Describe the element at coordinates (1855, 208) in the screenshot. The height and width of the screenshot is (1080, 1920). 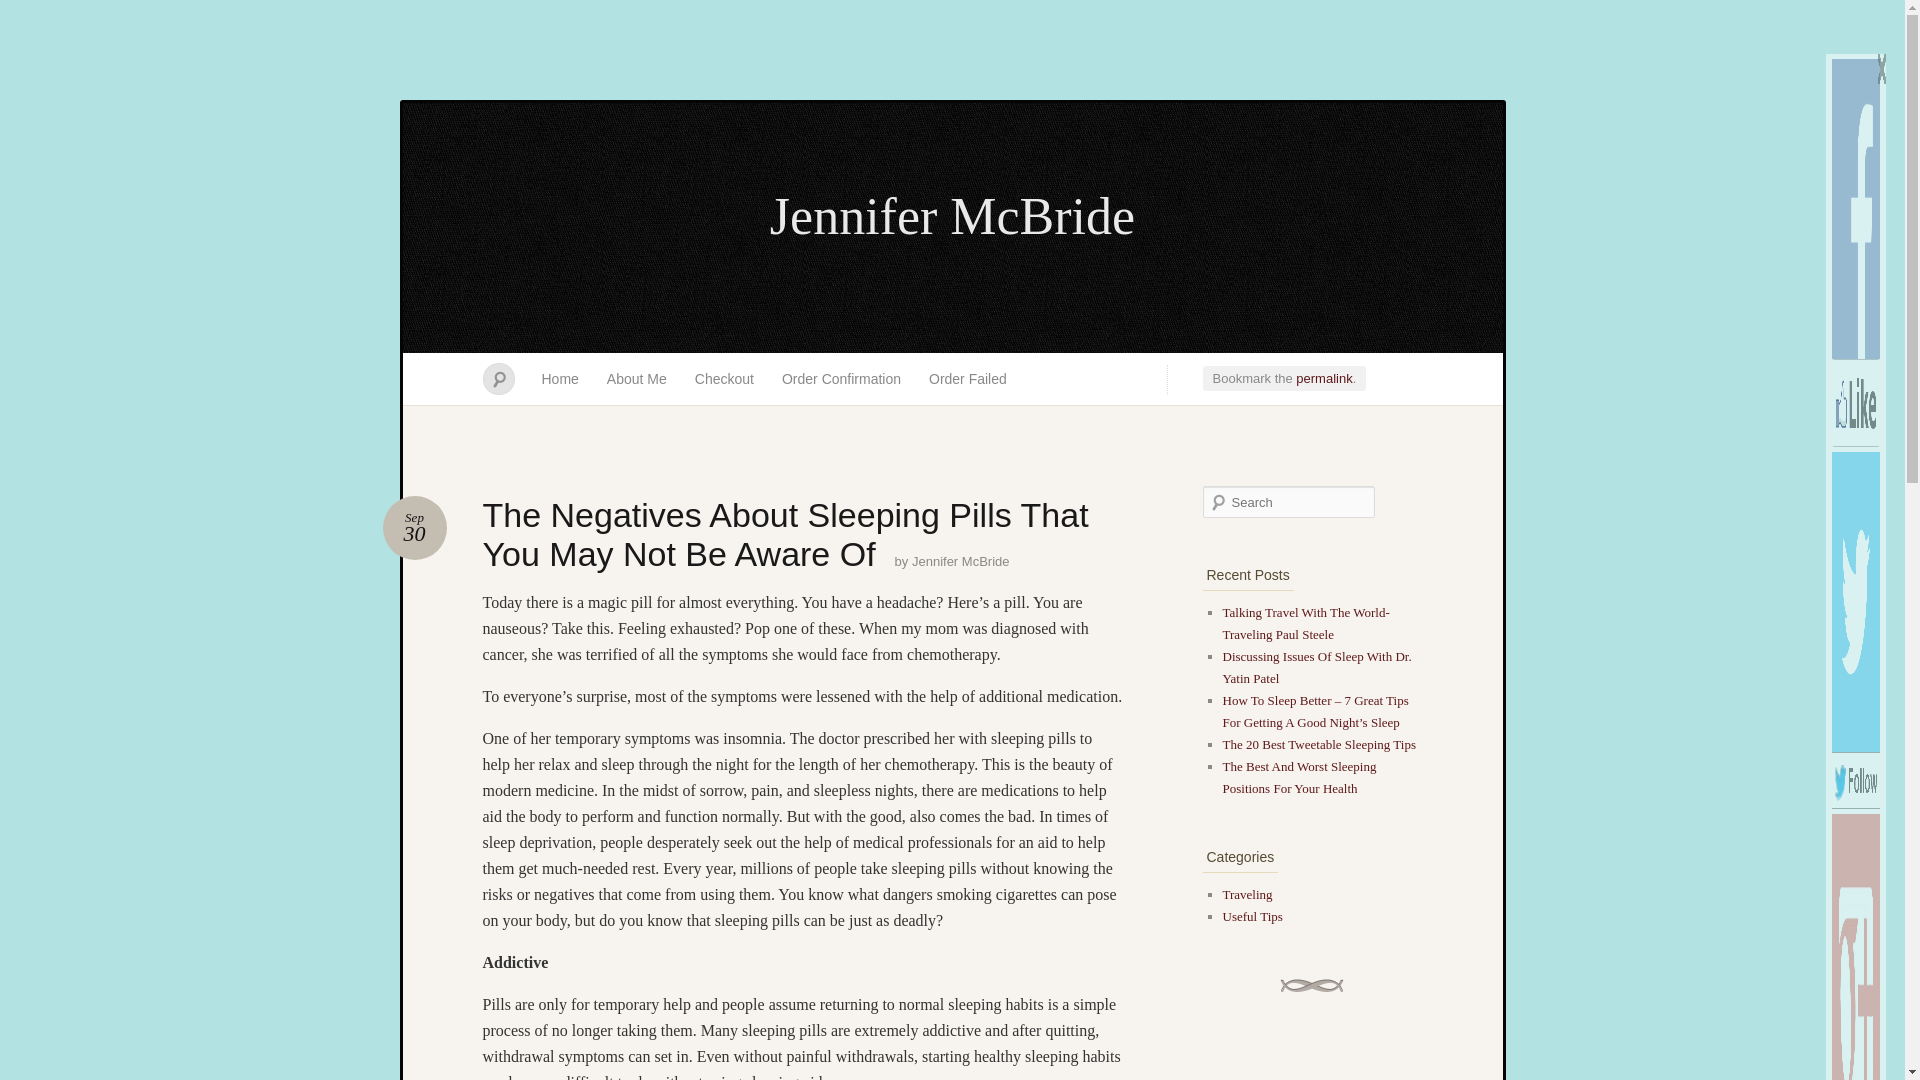
I see `View all posts by Jennifer McBride` at that location.